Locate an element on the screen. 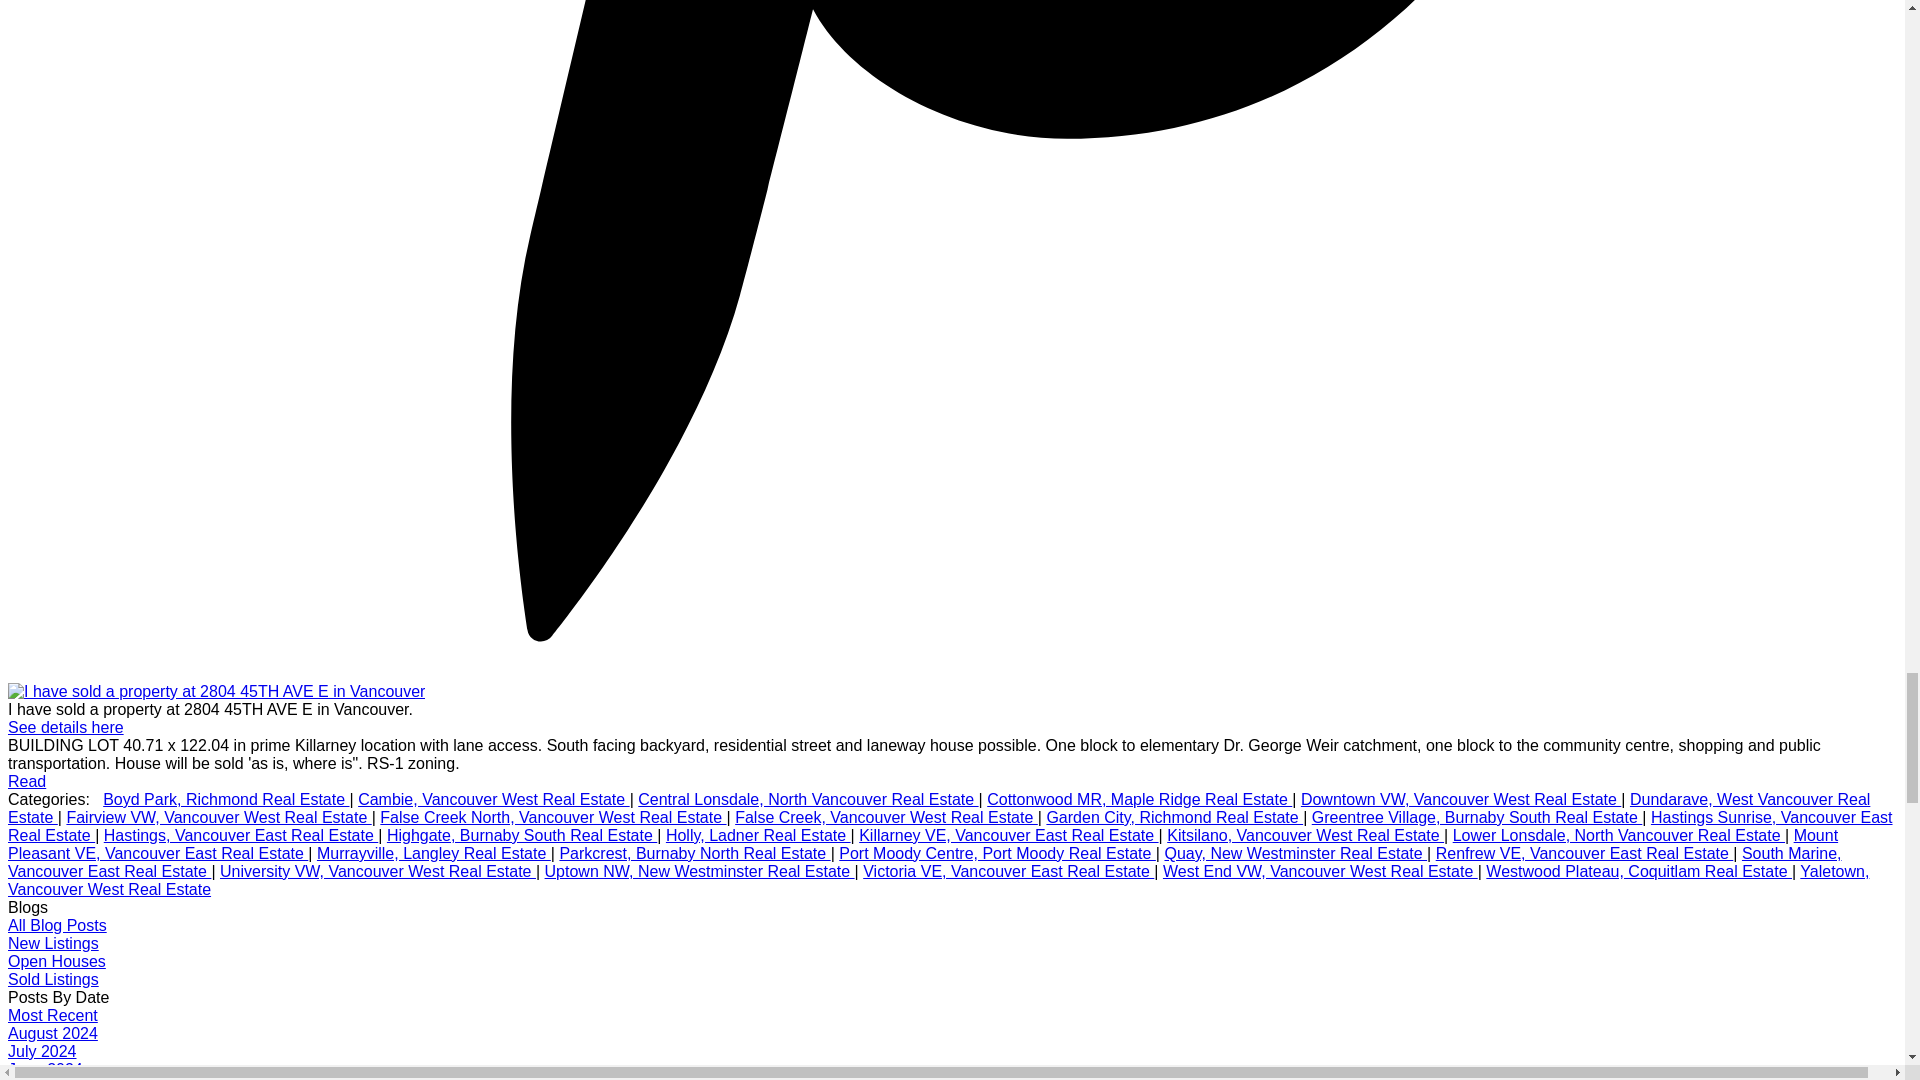  See details here is located at coordinates (66, 727).